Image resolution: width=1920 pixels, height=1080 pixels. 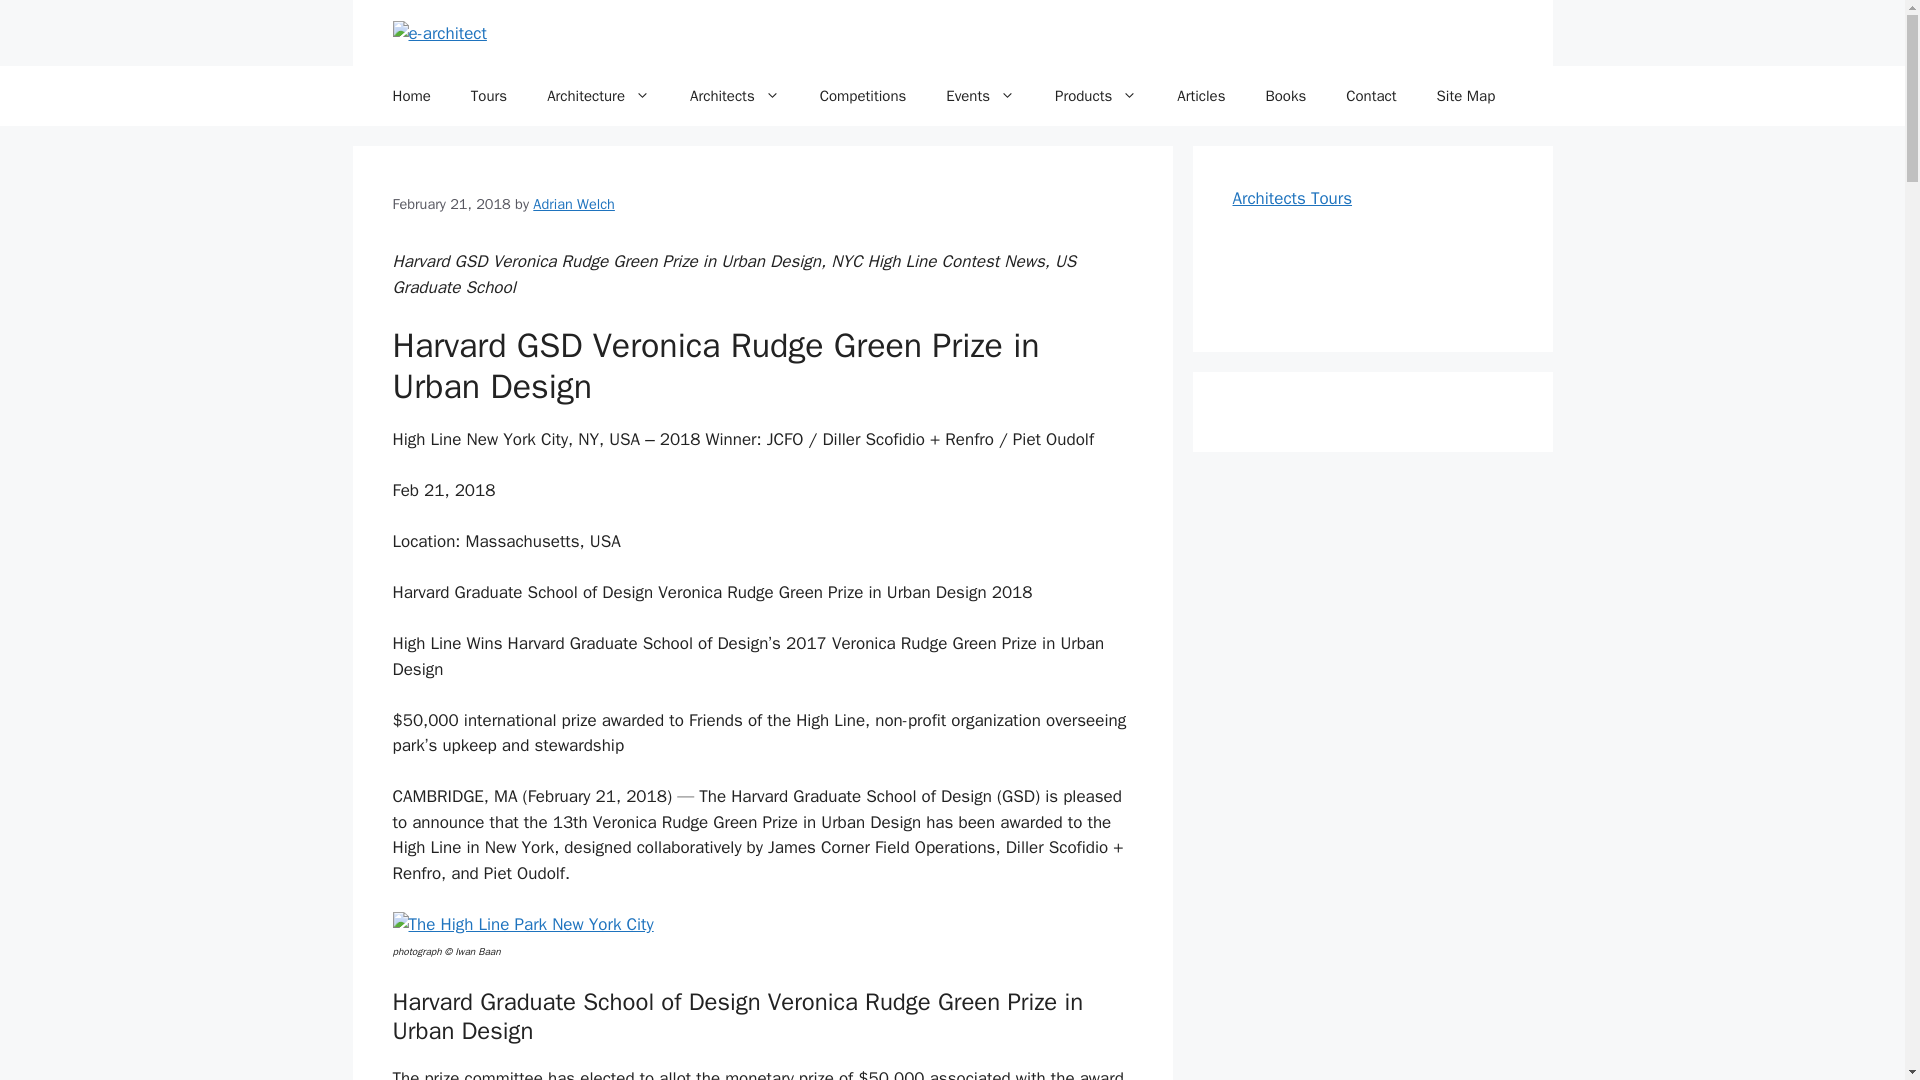 I want to click on Adrian Welch, so click(x=574, y=204).